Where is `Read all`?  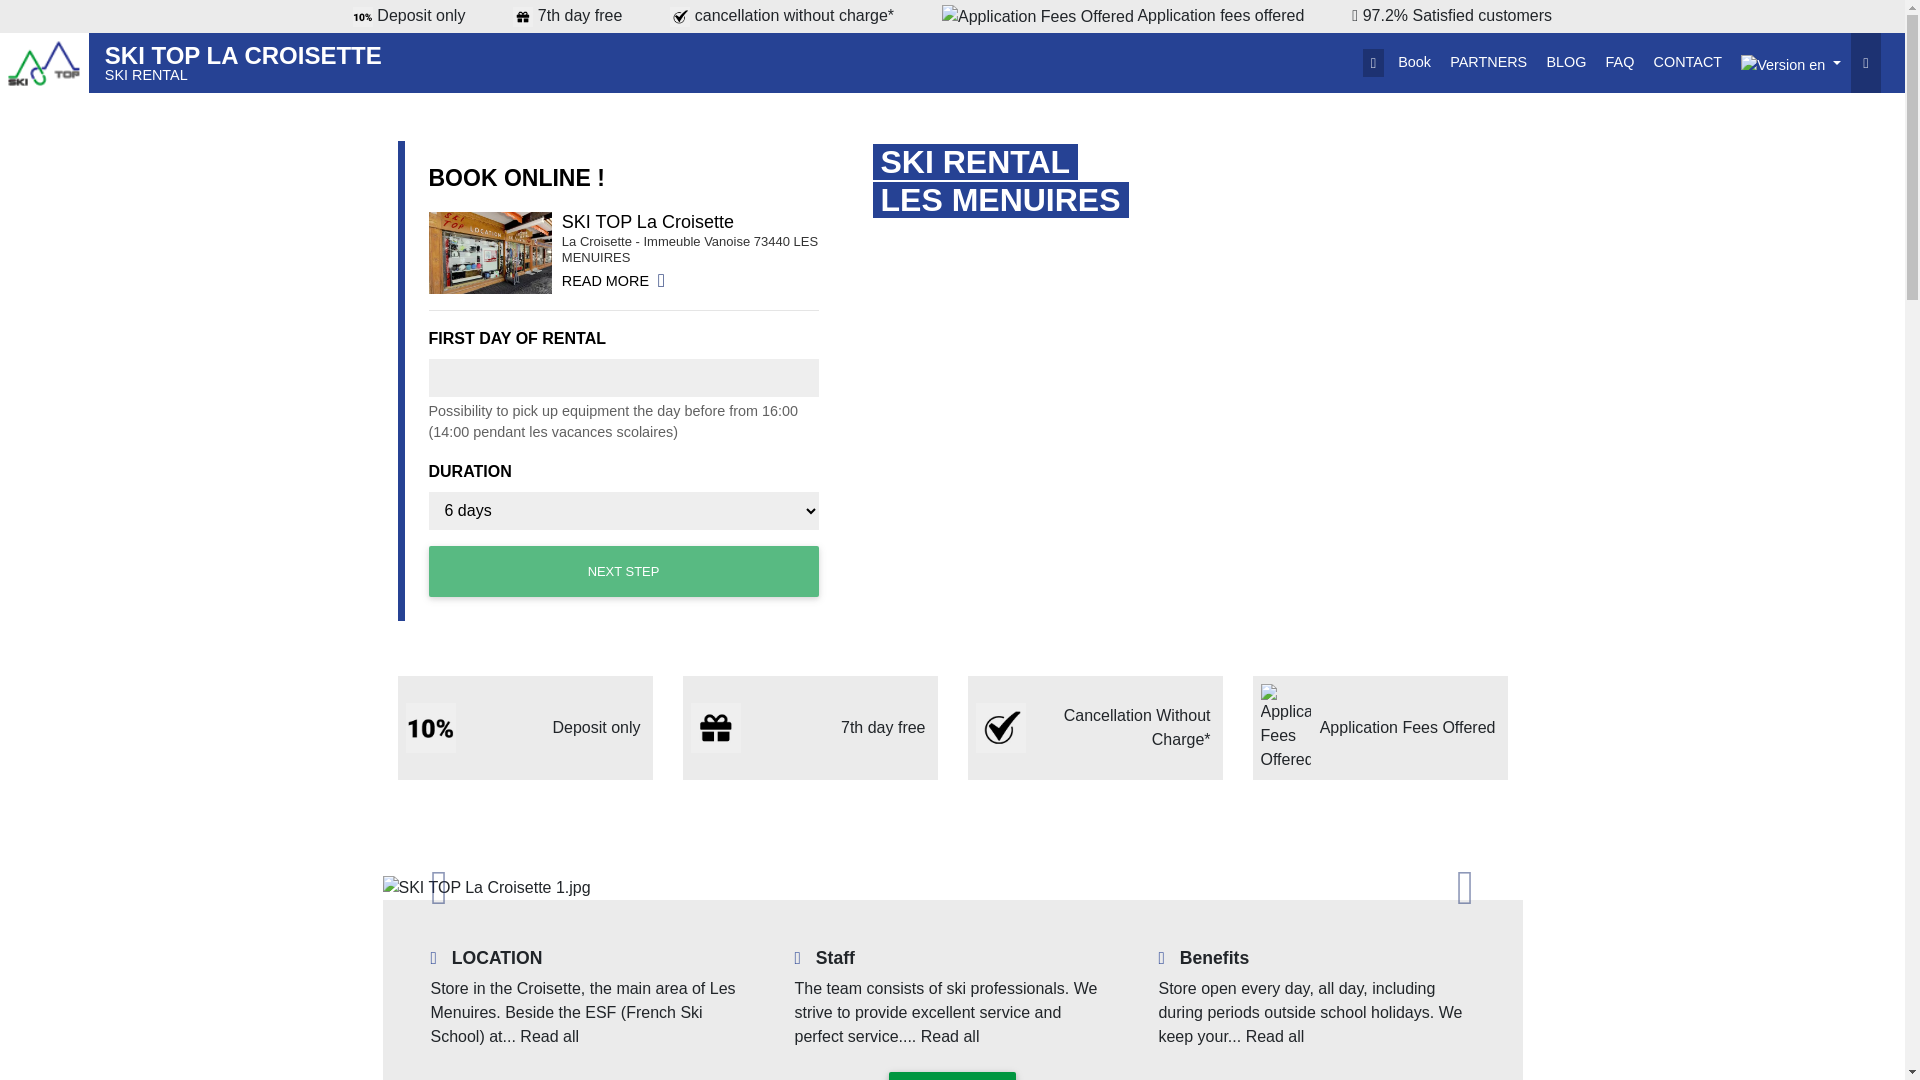 Read all is located at coordinates (550, 1036).